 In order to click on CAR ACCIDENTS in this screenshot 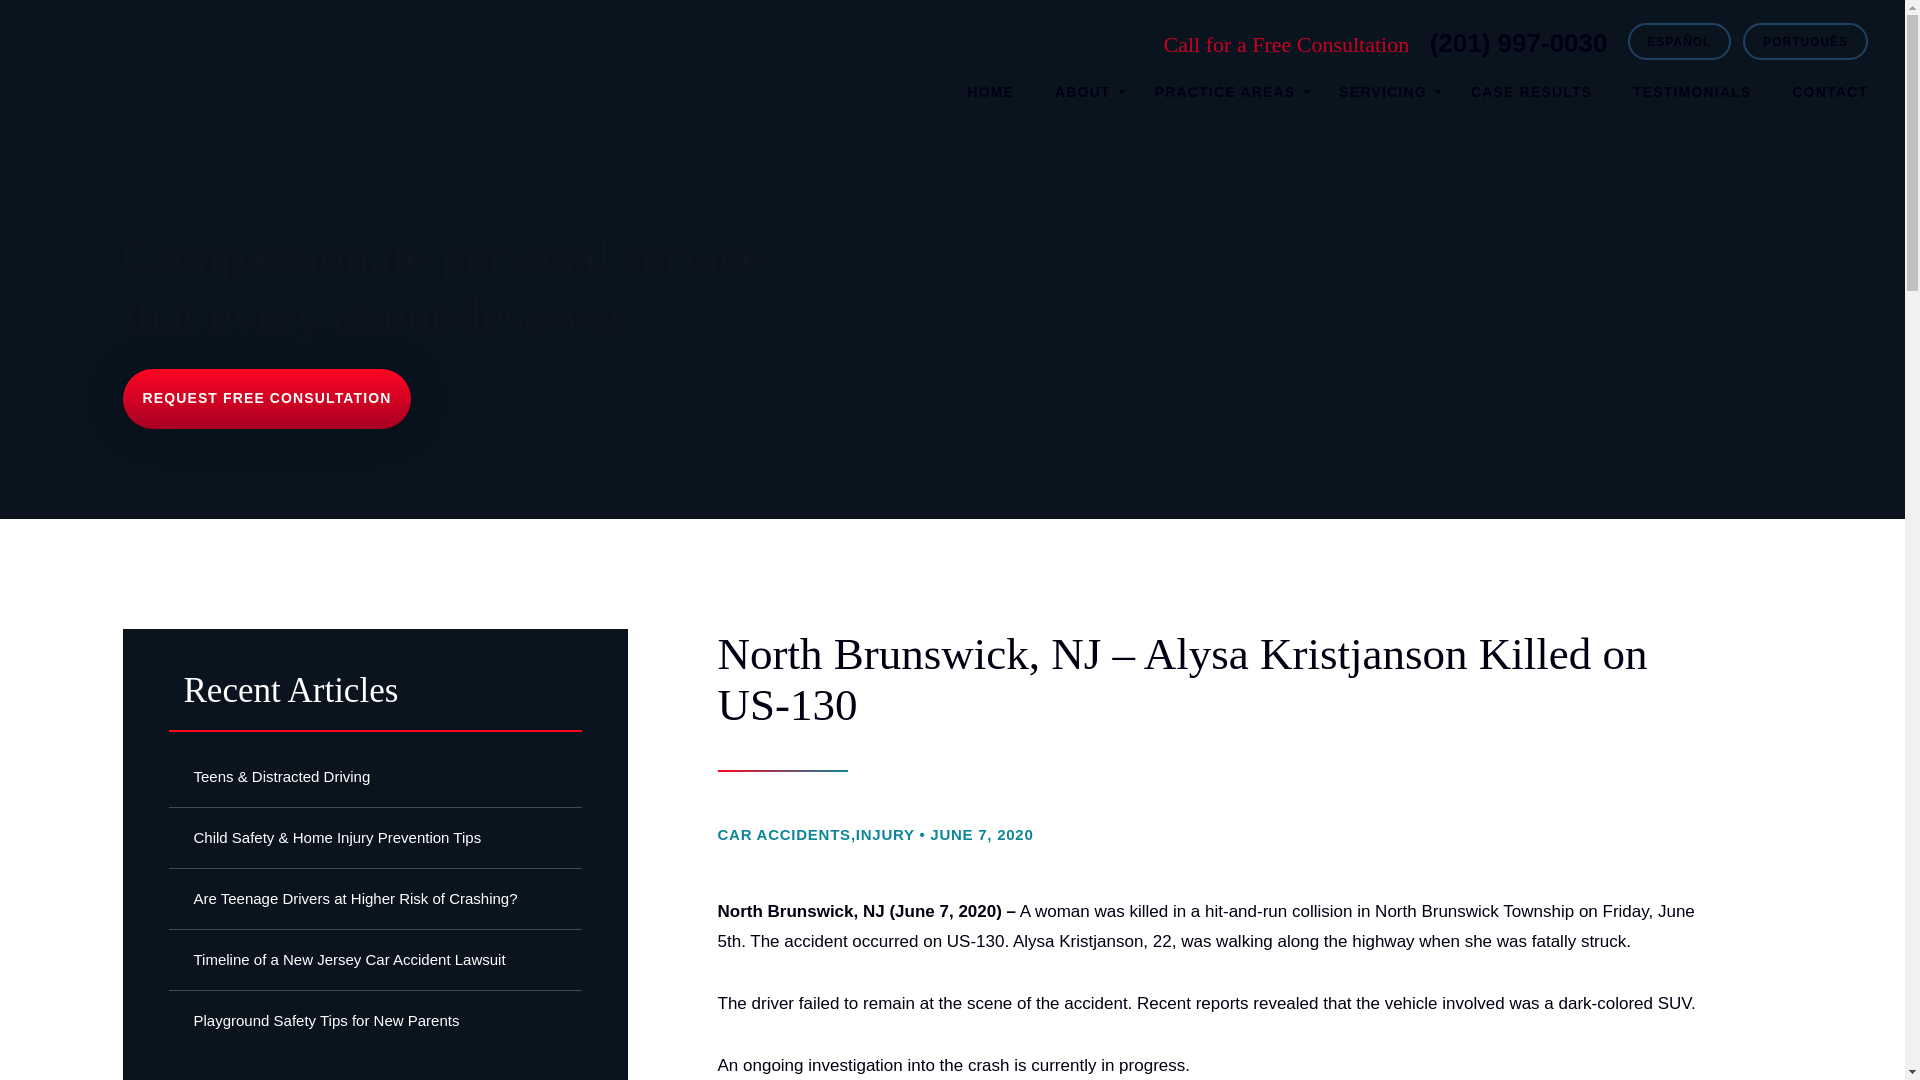, I will do `click(784, 834)`.